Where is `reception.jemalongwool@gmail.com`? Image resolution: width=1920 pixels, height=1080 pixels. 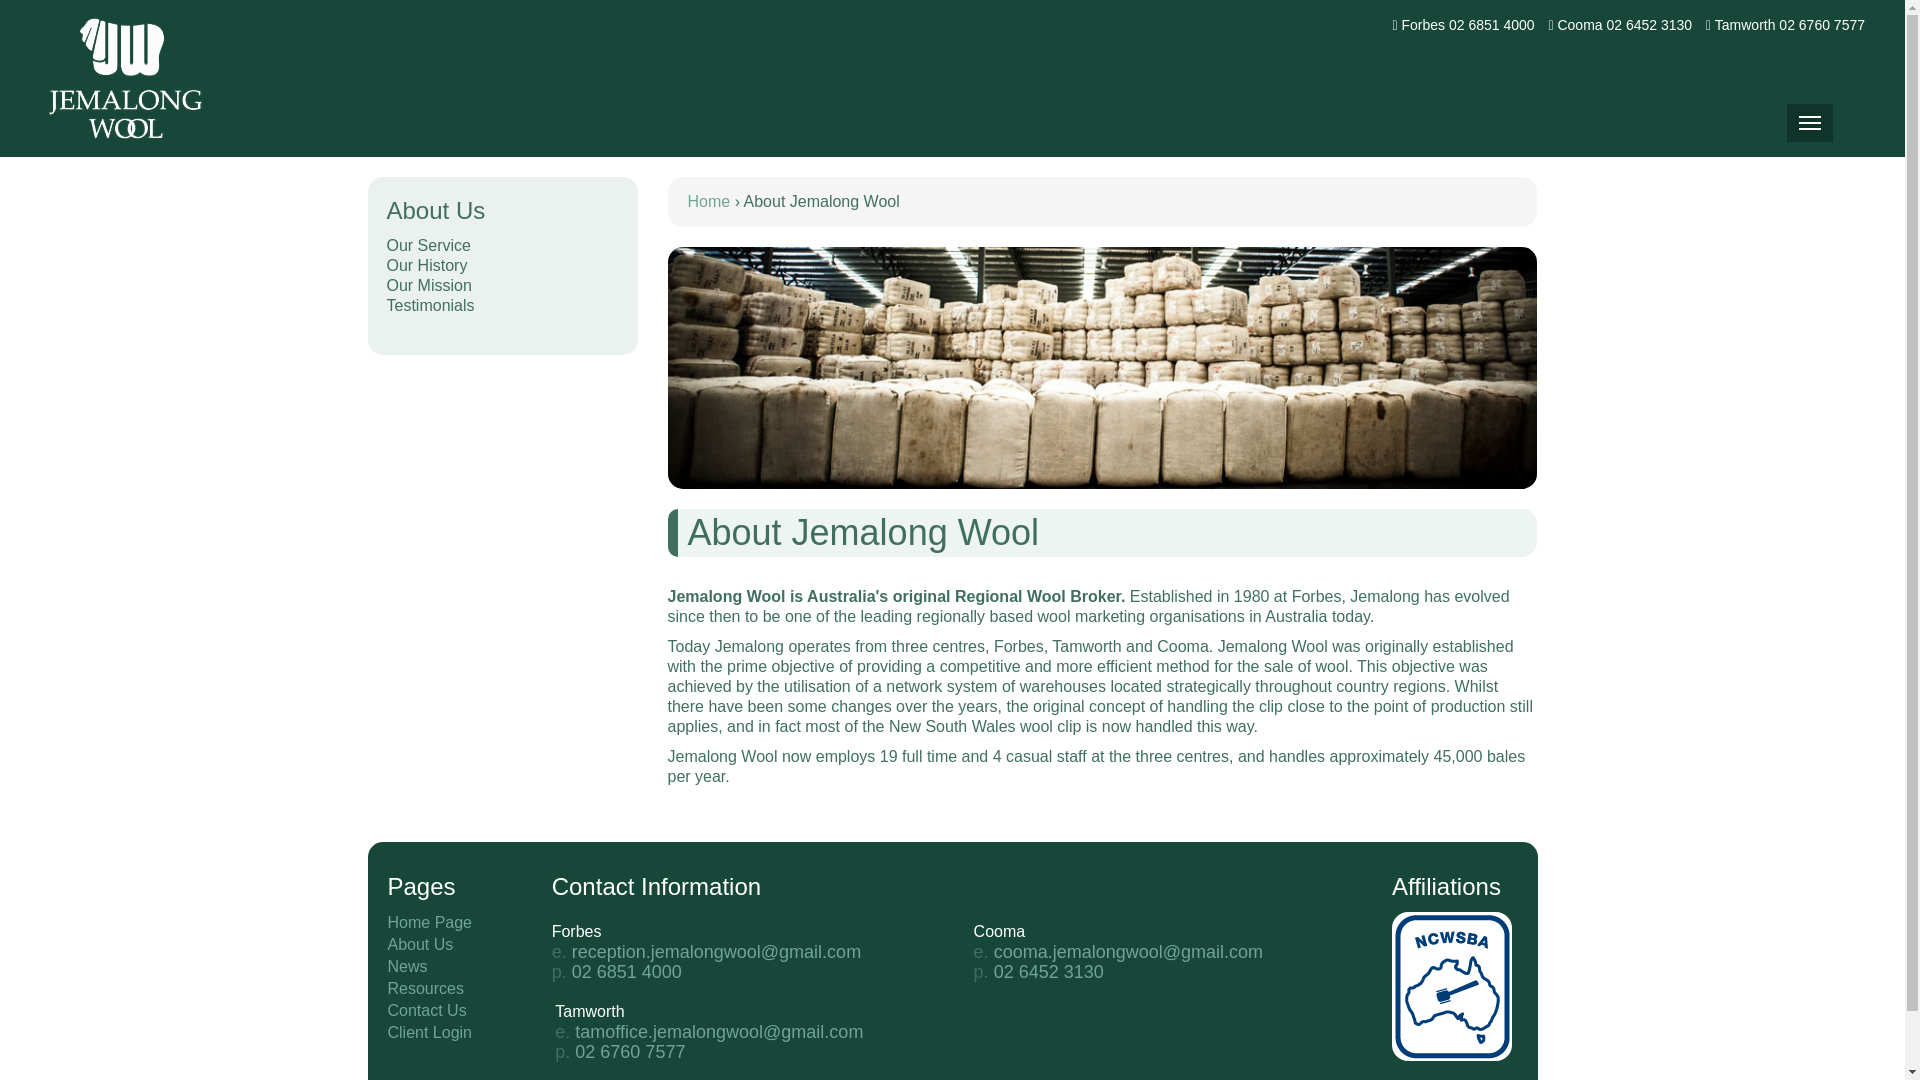 reception.jemalongwool@gmail.com is located at coordinates (716, 952).